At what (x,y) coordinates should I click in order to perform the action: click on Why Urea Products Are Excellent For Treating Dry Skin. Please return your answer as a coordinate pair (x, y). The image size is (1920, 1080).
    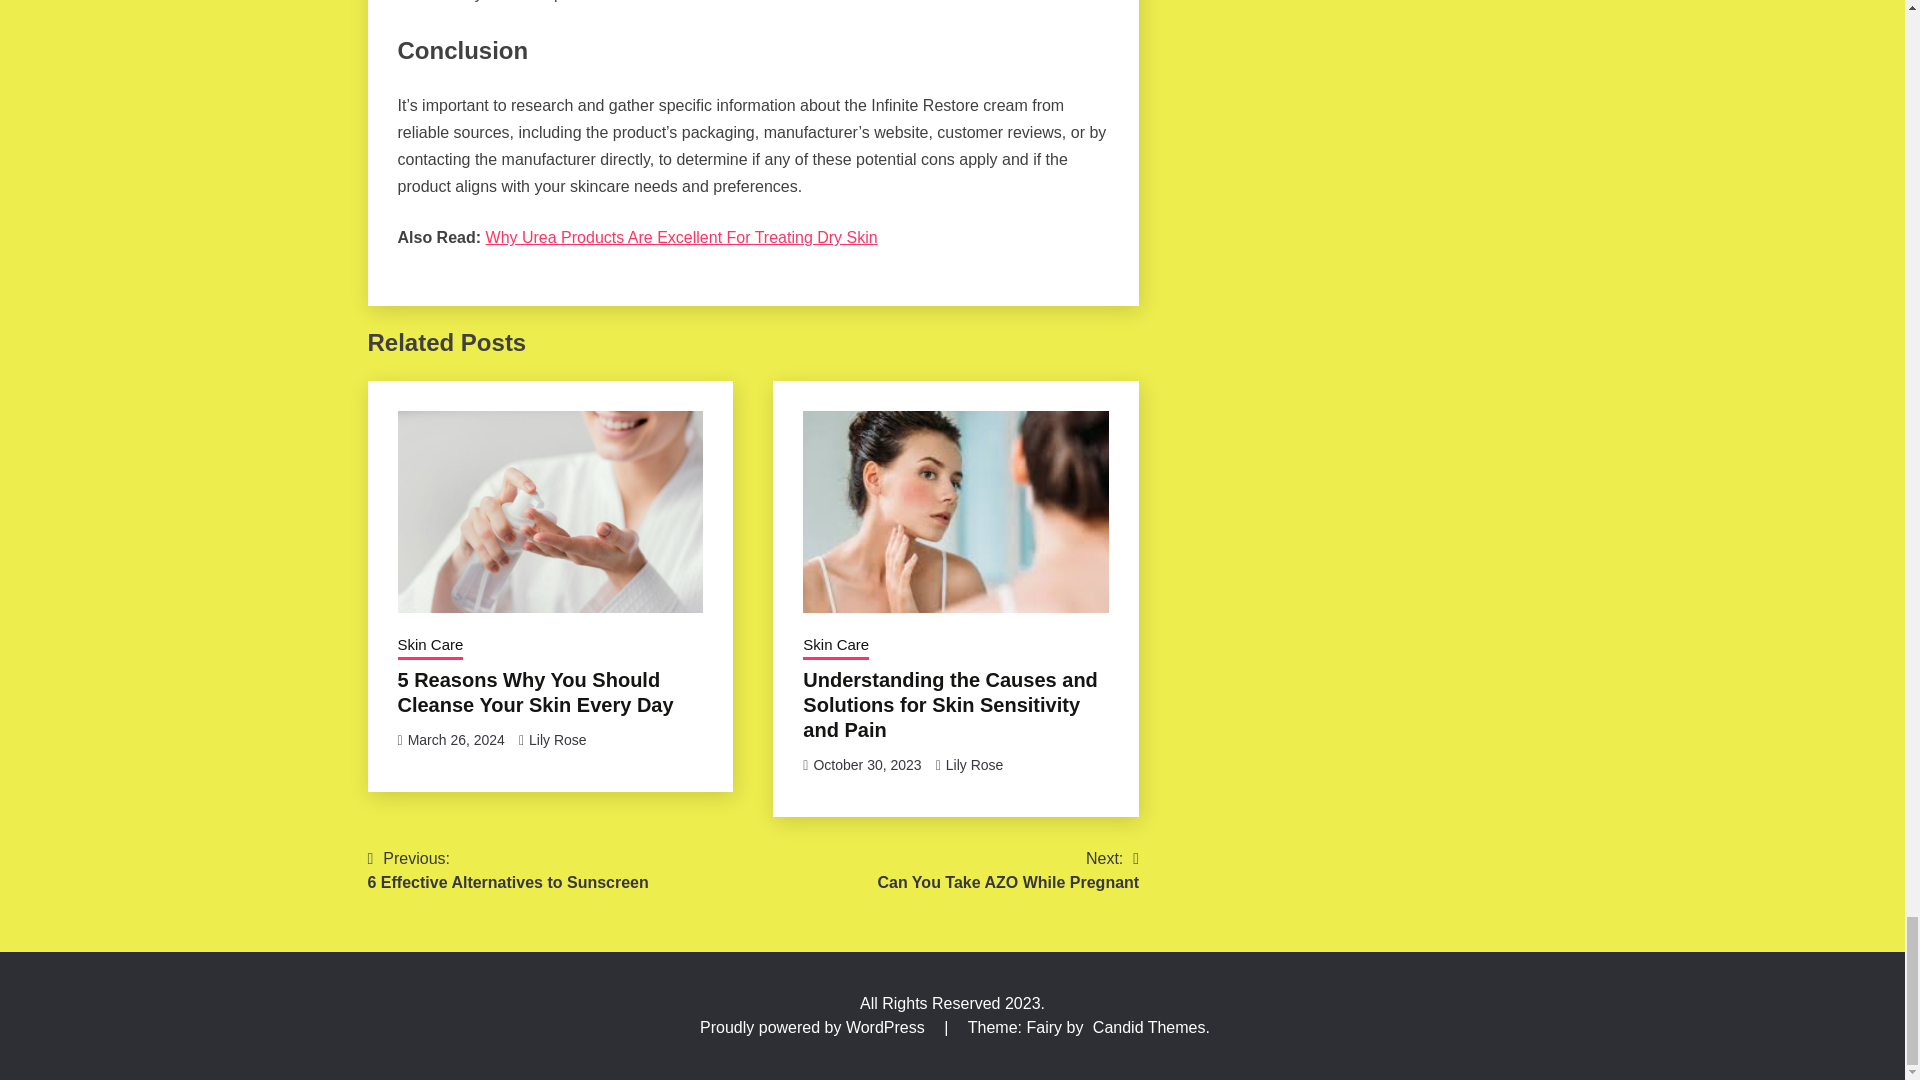
    Looking at the image, I should click on (681, 237).